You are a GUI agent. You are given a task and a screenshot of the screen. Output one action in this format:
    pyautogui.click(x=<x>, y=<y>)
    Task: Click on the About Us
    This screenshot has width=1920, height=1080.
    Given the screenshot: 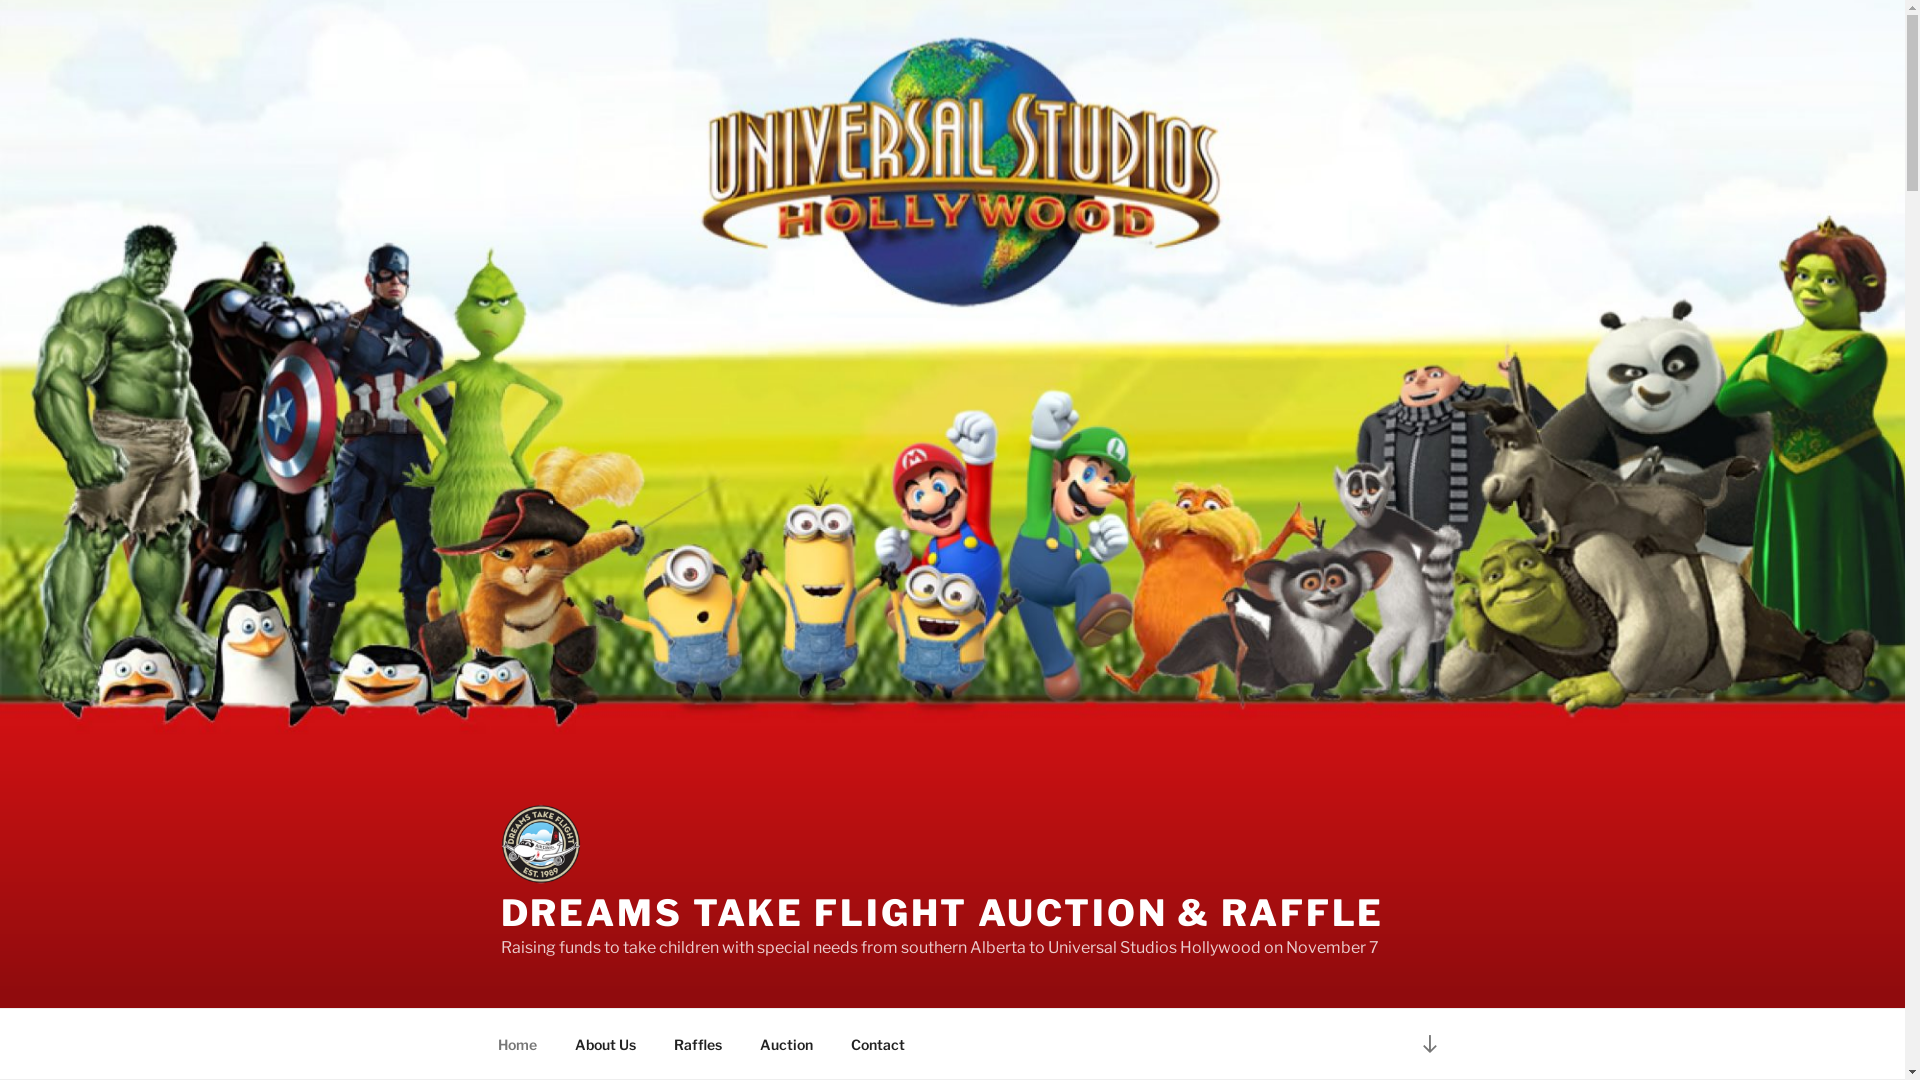 What is the action you would take?
    pyautogui.click(x=606, y=1044)
    